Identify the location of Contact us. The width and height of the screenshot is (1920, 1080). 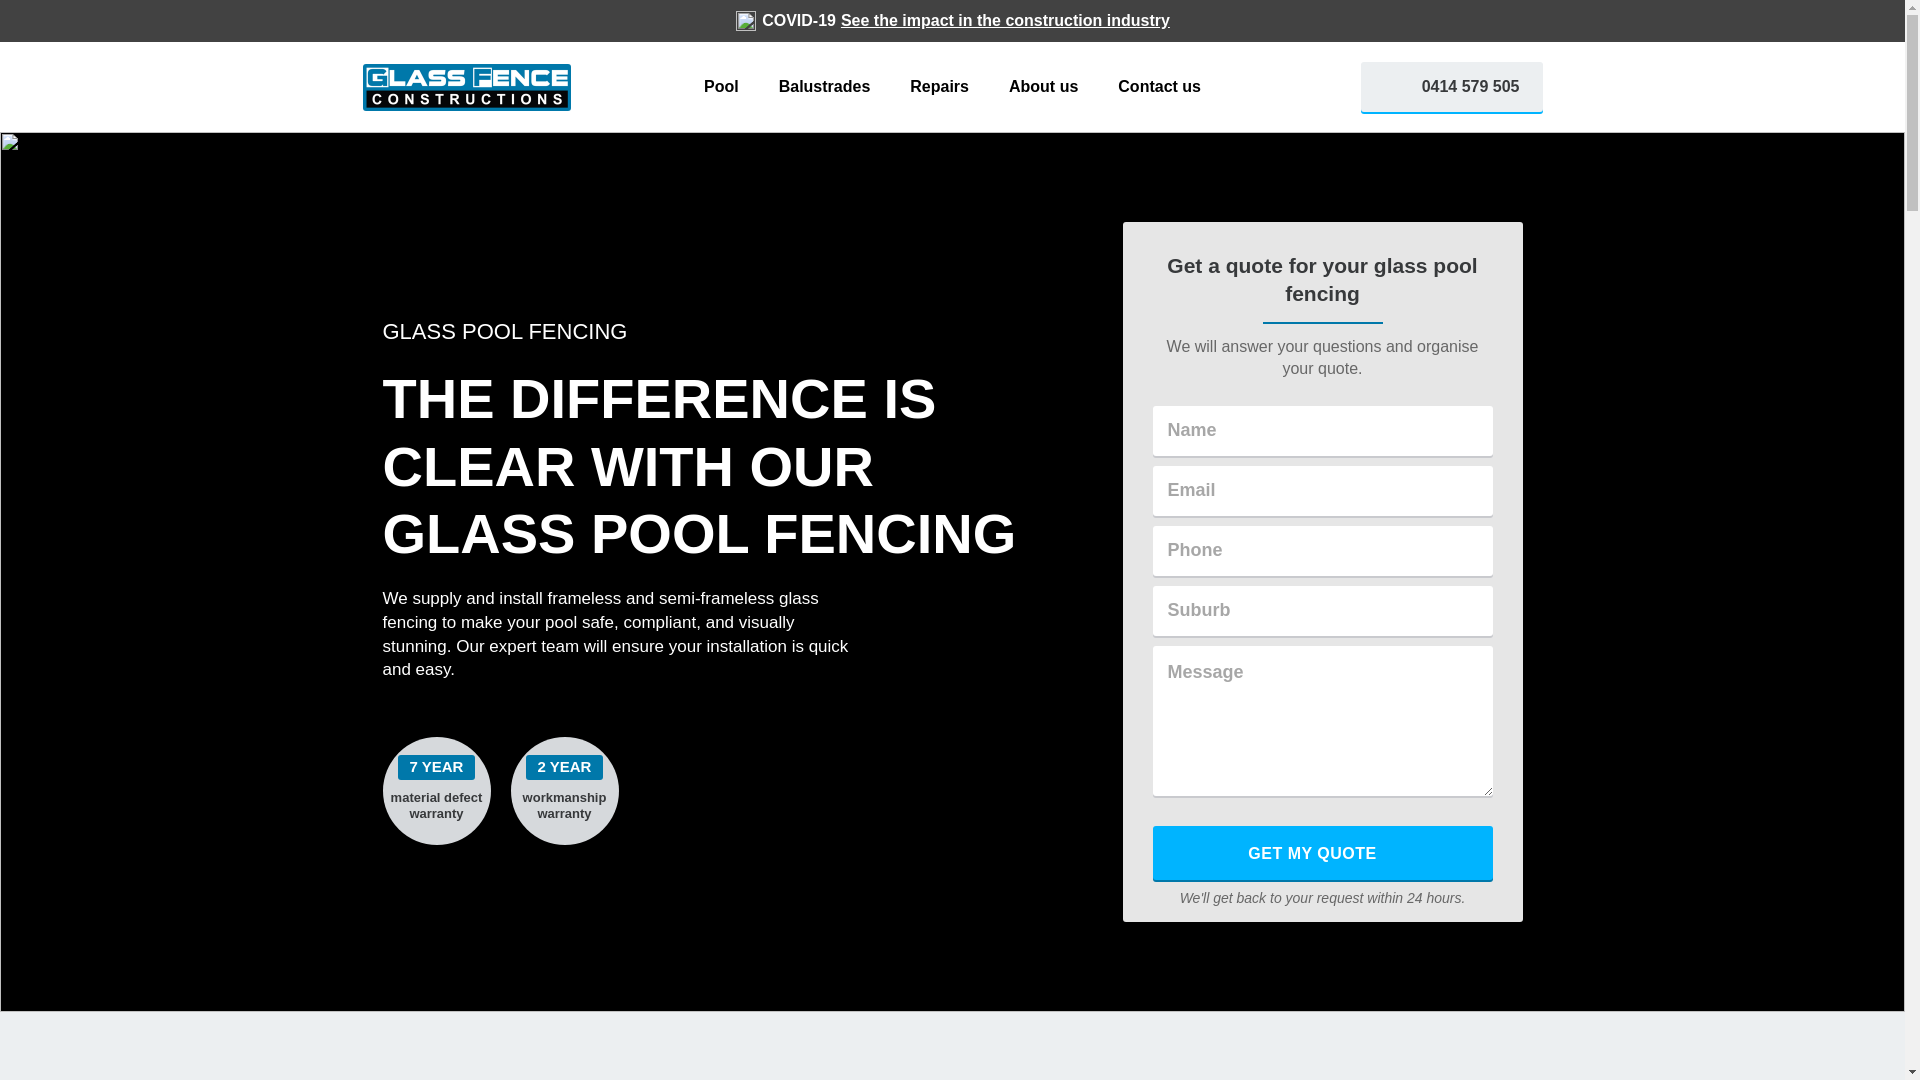
(1160, 87).